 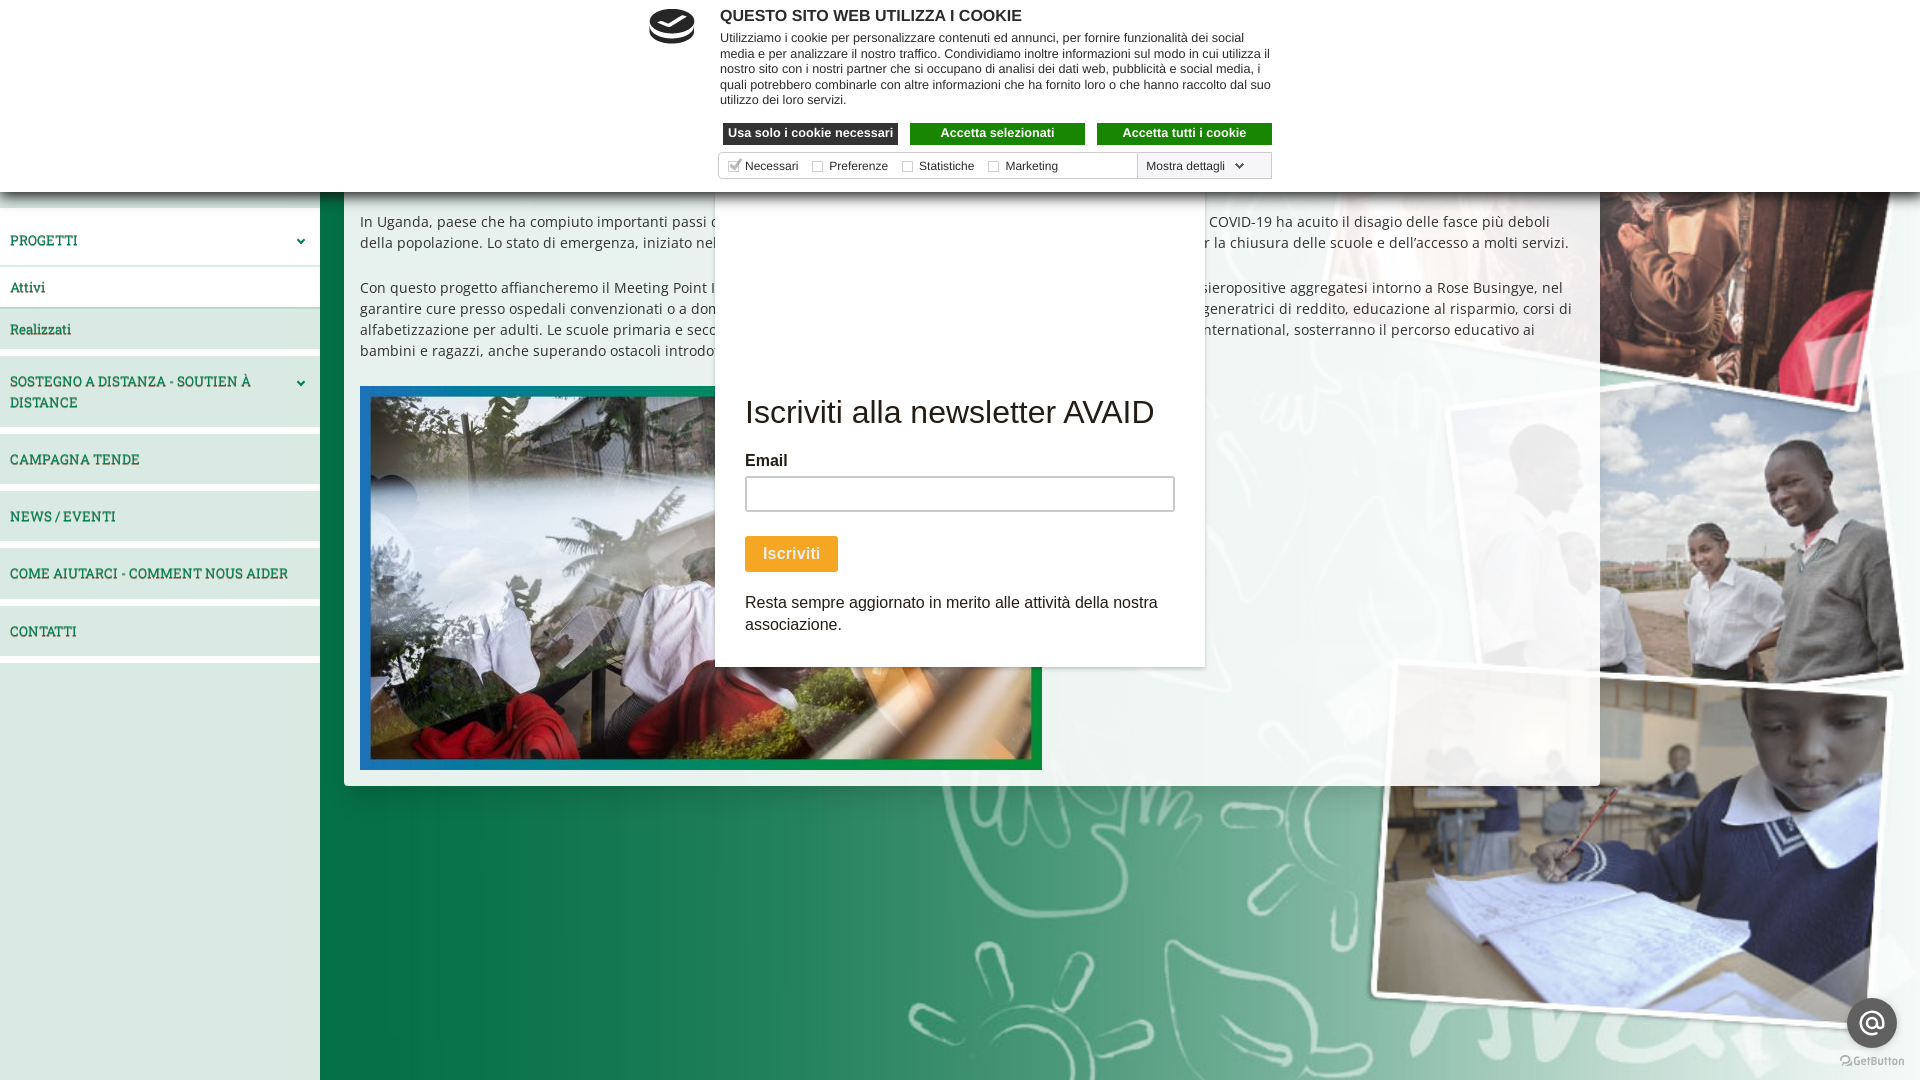 I want to click on PROGETTI, so click(x=160, y=239).